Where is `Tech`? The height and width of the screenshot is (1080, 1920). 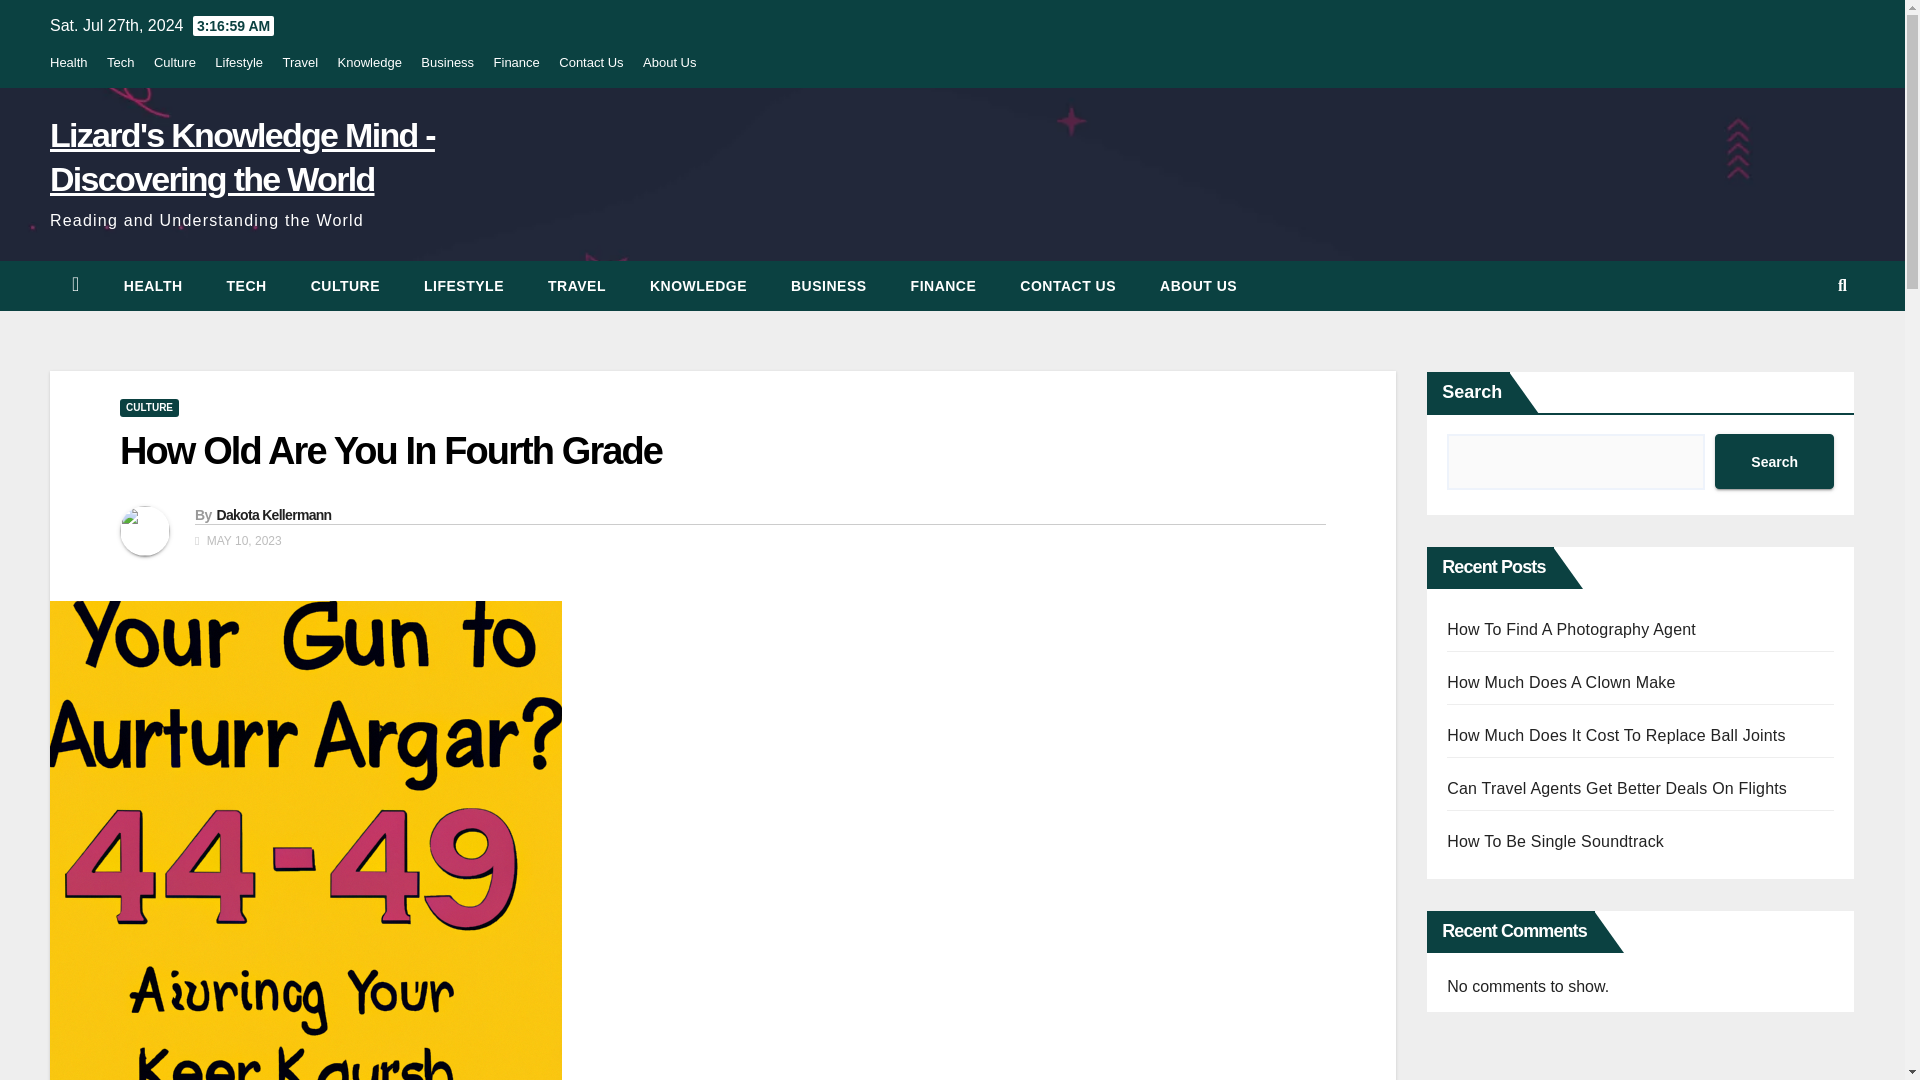
Tech is located at coordinates (120, 62).